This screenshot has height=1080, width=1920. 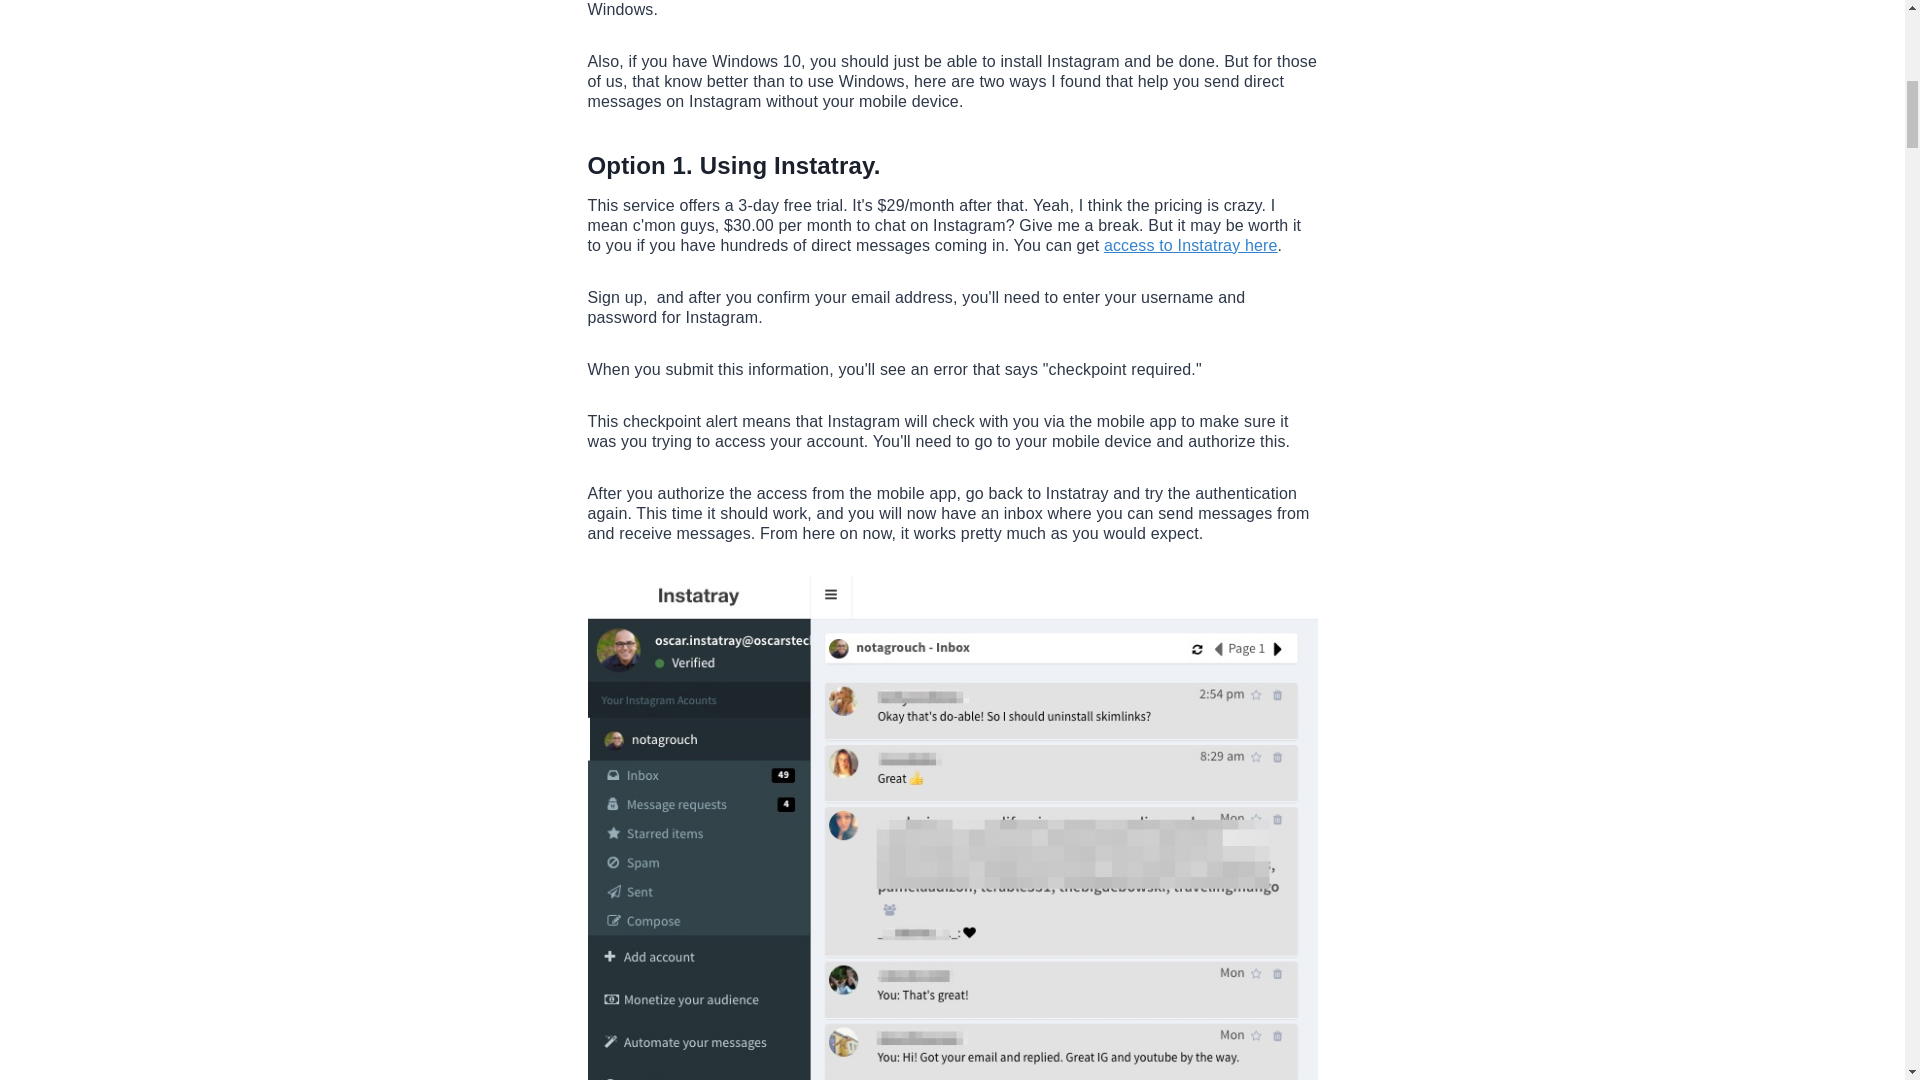 What do you see at coordinates (1191, 244) in the screenshot?
I see `access to Instatray here` at bounding box center [1191, 244].